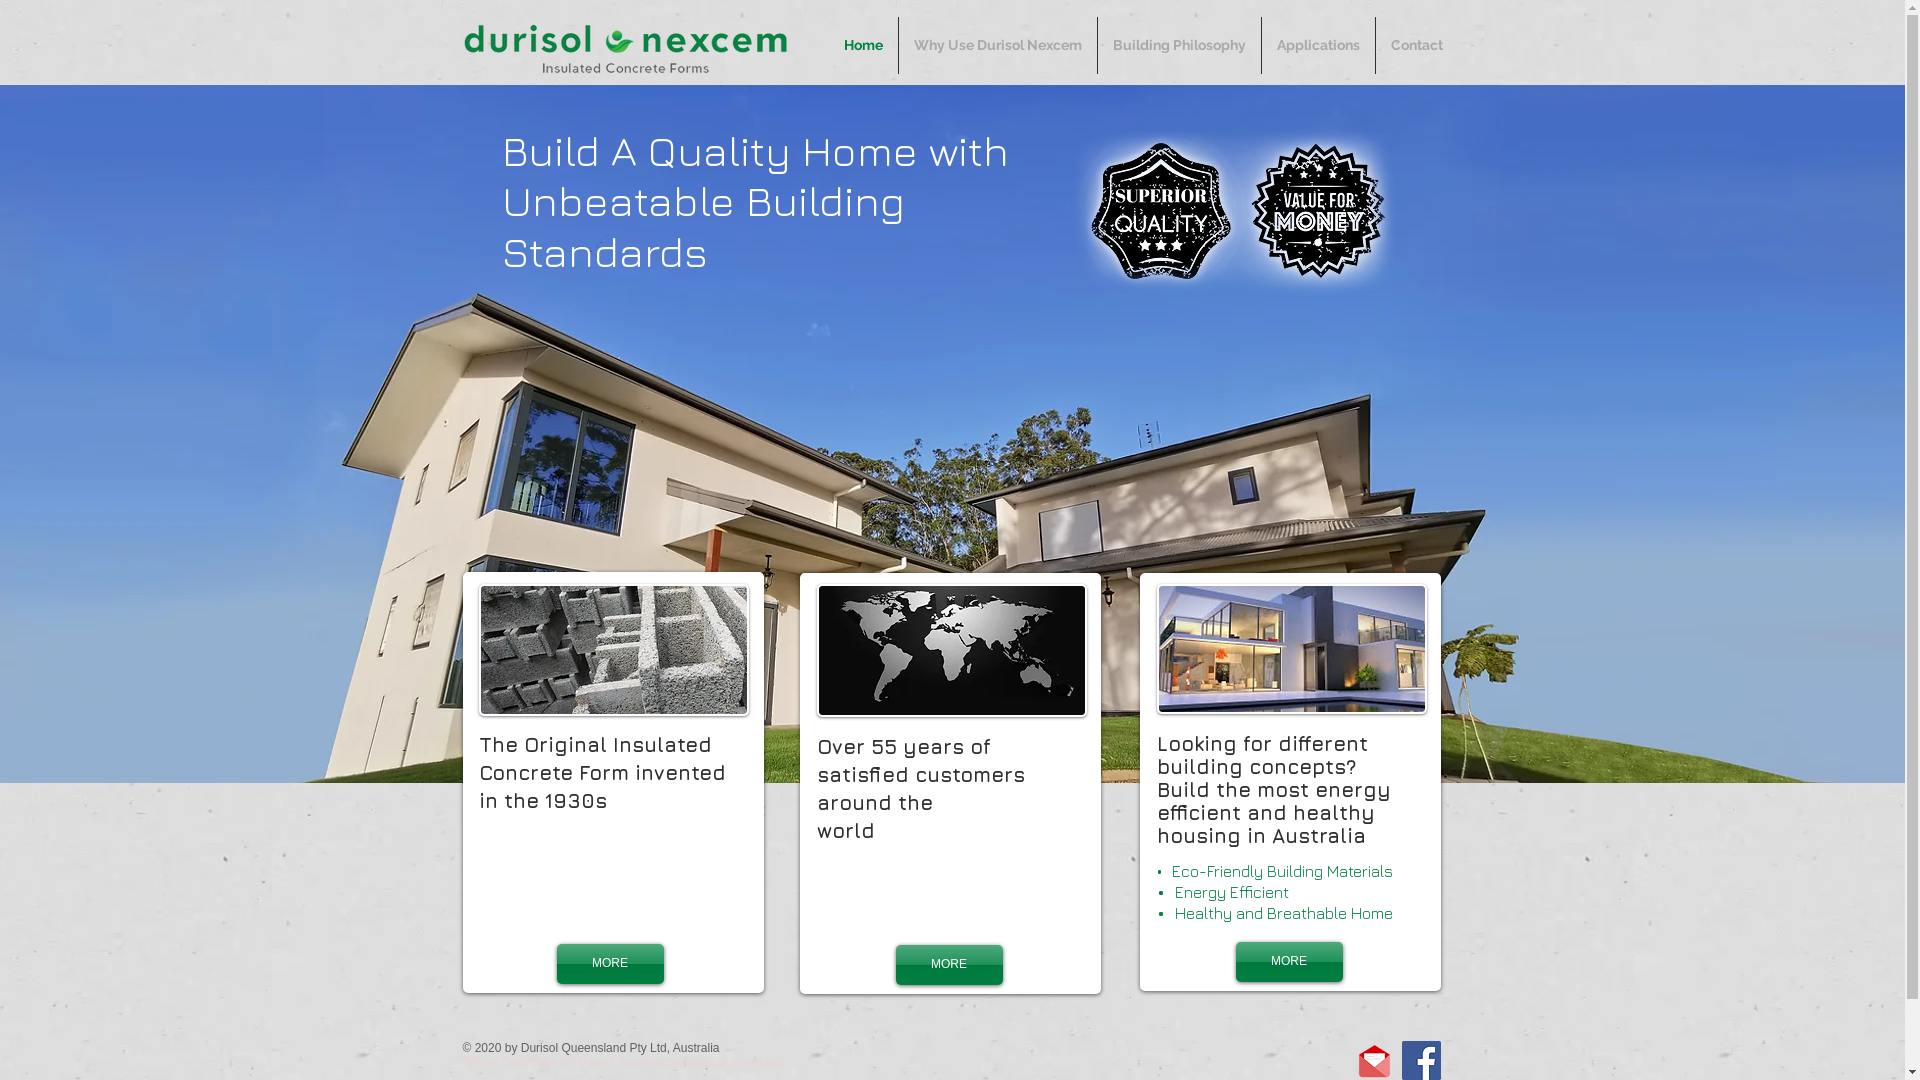 The image size is (1920, 1080). Describe the element at coordinates (1290, 962) in the screenshot. I see `MORE` at that location.